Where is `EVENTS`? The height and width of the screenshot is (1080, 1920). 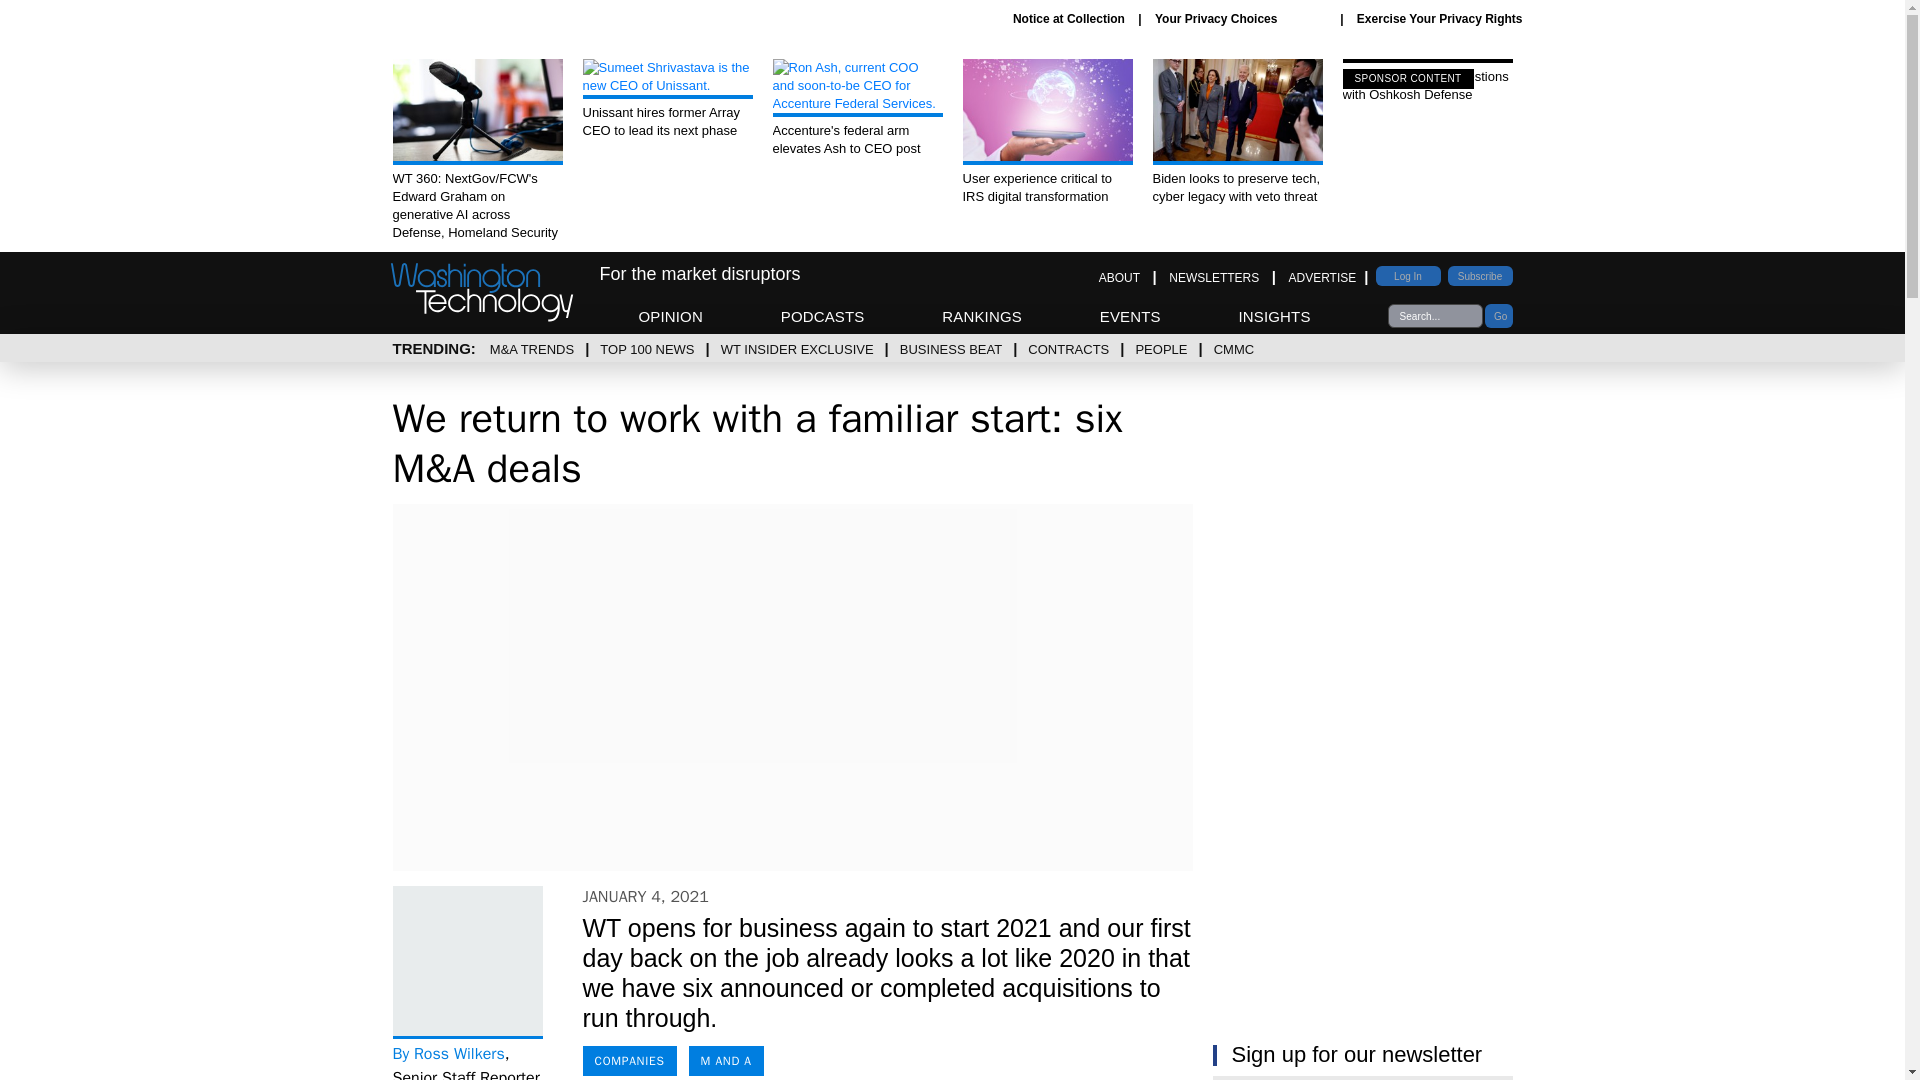 EVENTS is located at coordinates (1130, 316).